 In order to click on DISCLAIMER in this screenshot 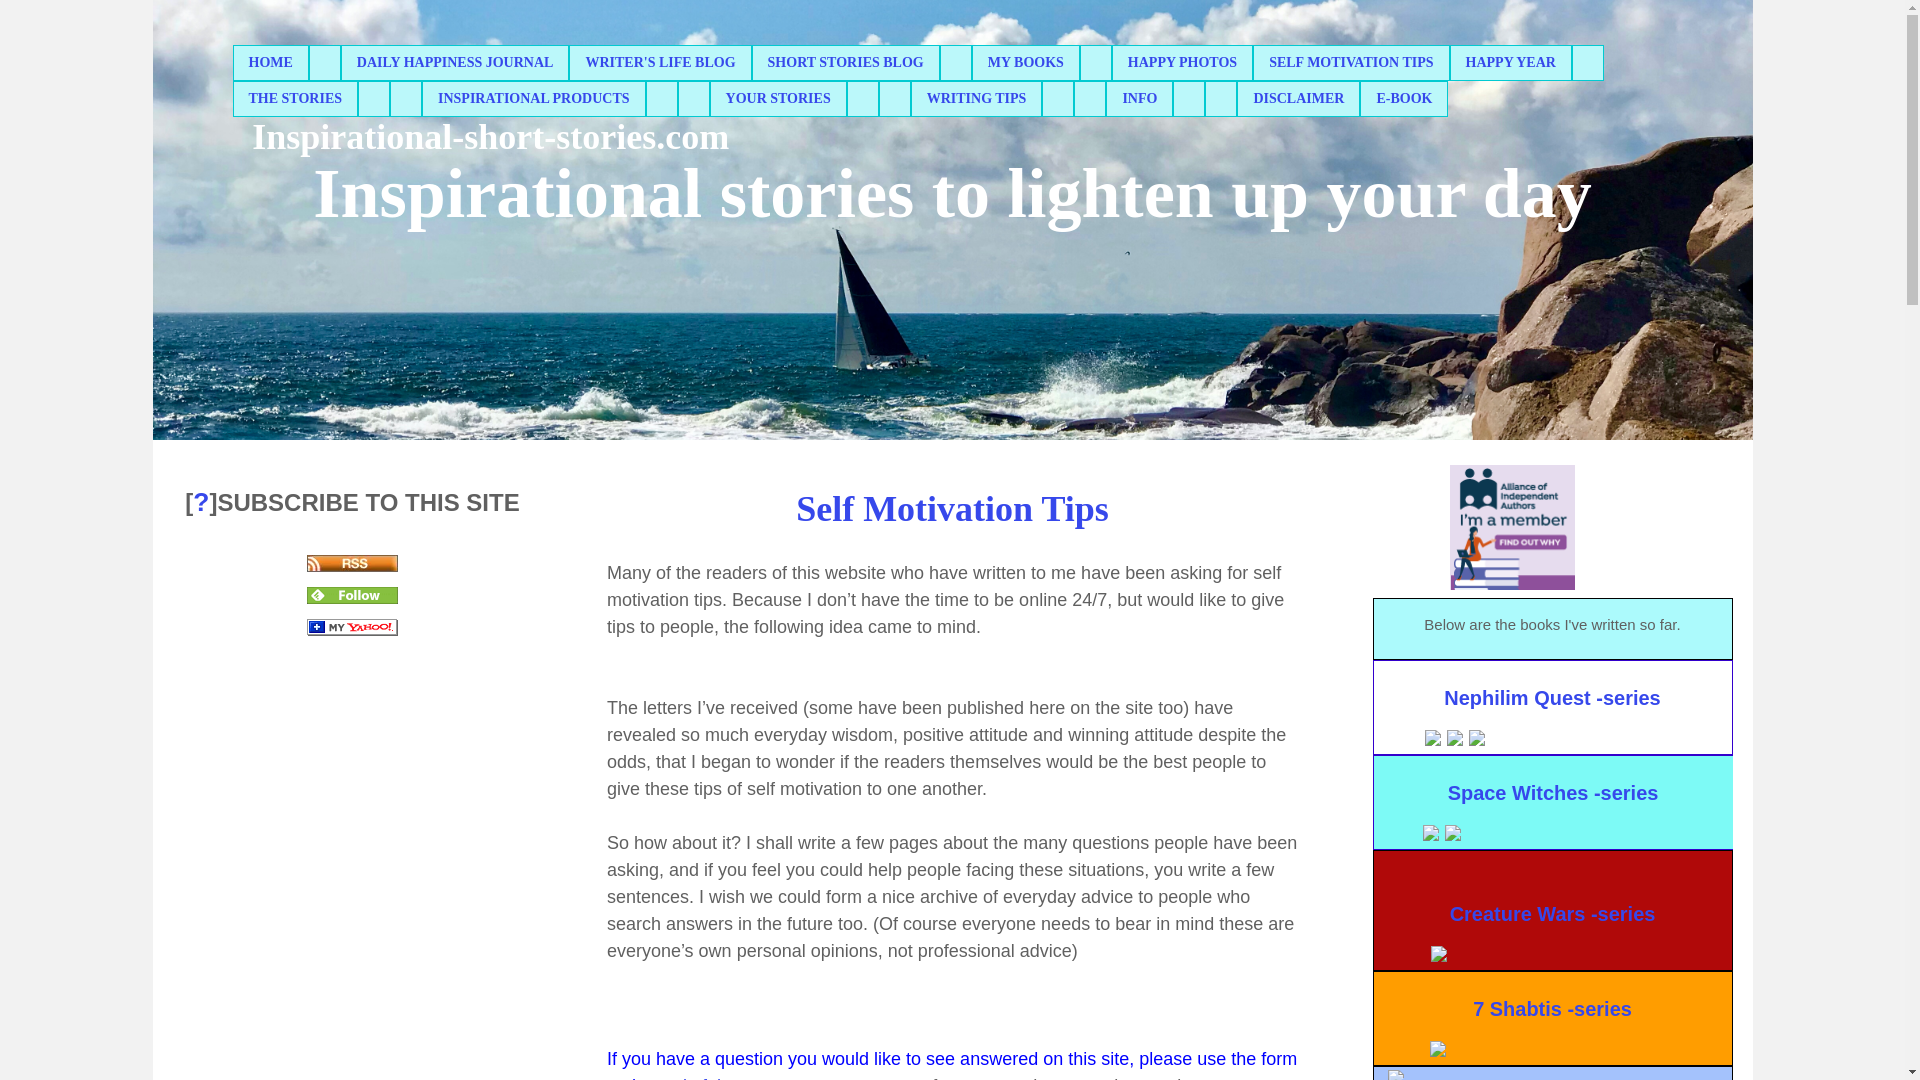, I will do `click(1298, 98)`.